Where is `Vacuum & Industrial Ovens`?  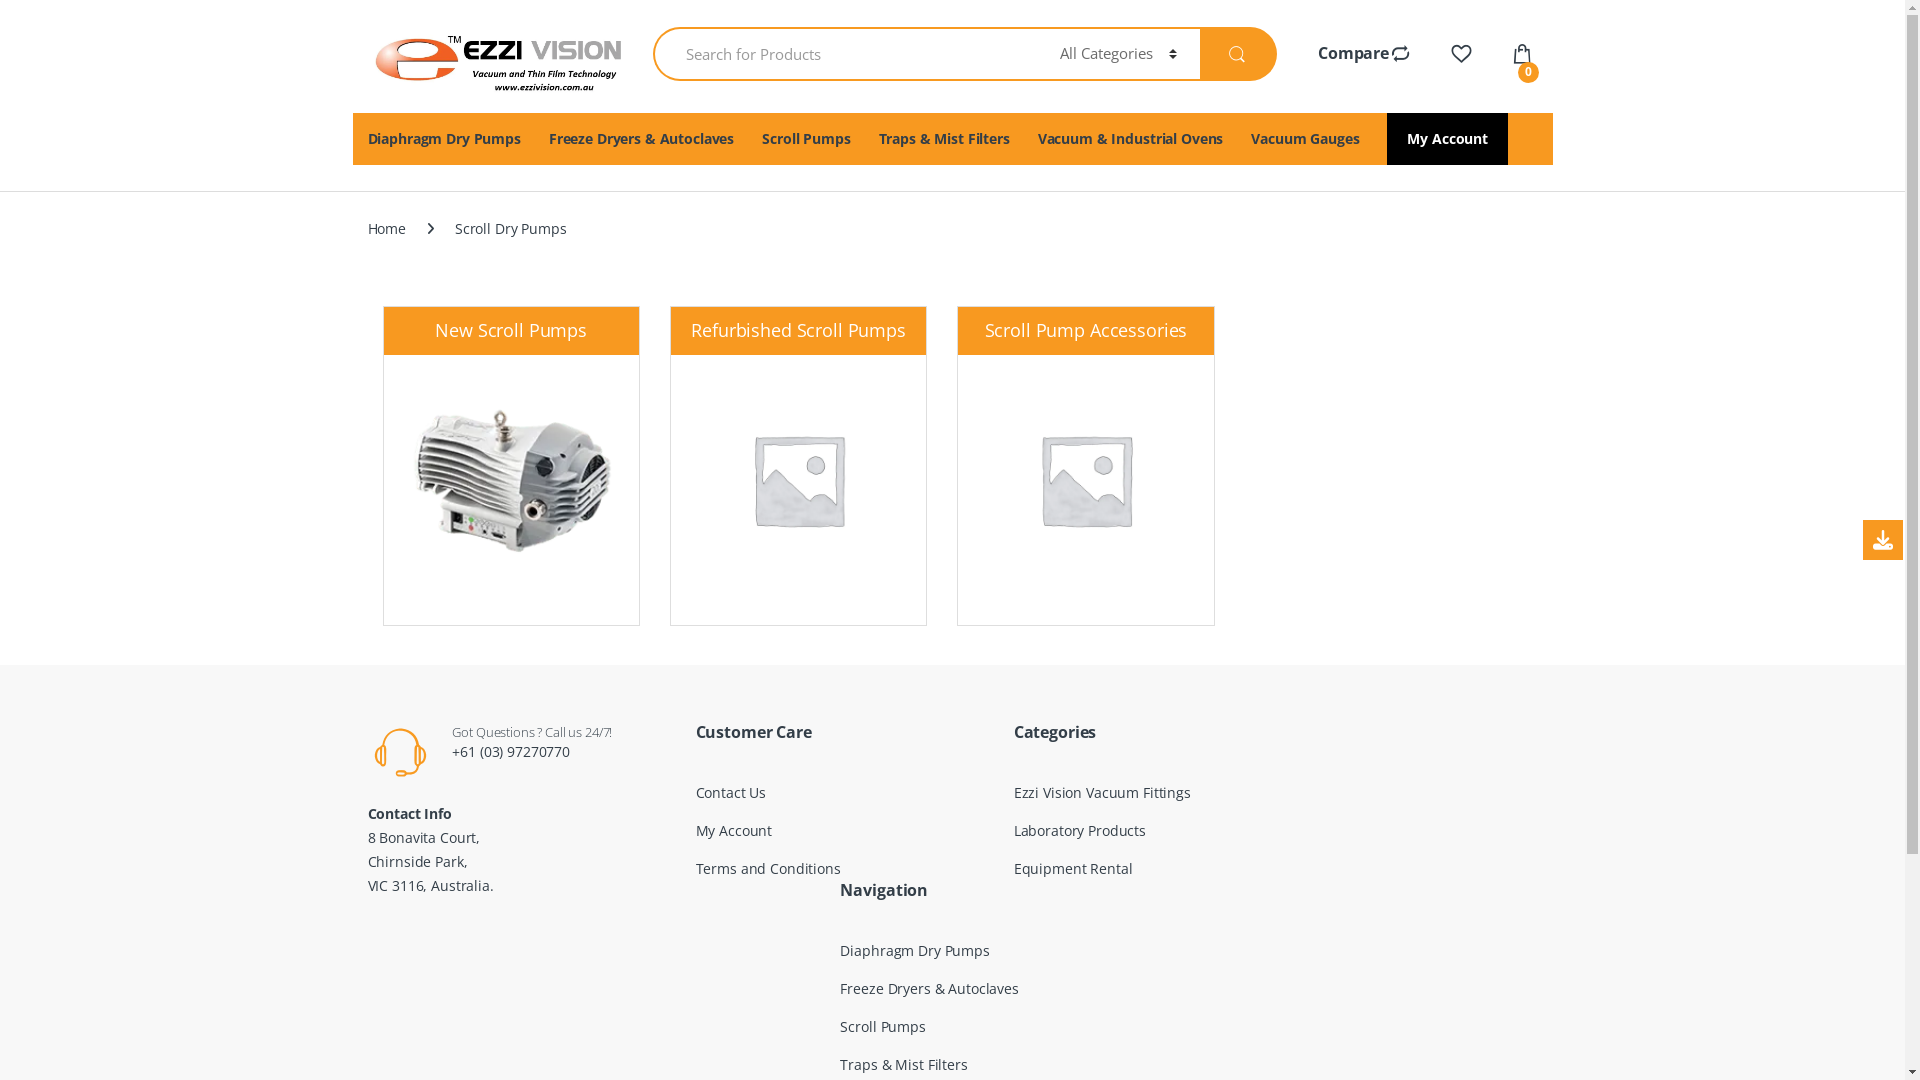 Vacuum & Industrial Ovens is located at coordinates (1131, 139).